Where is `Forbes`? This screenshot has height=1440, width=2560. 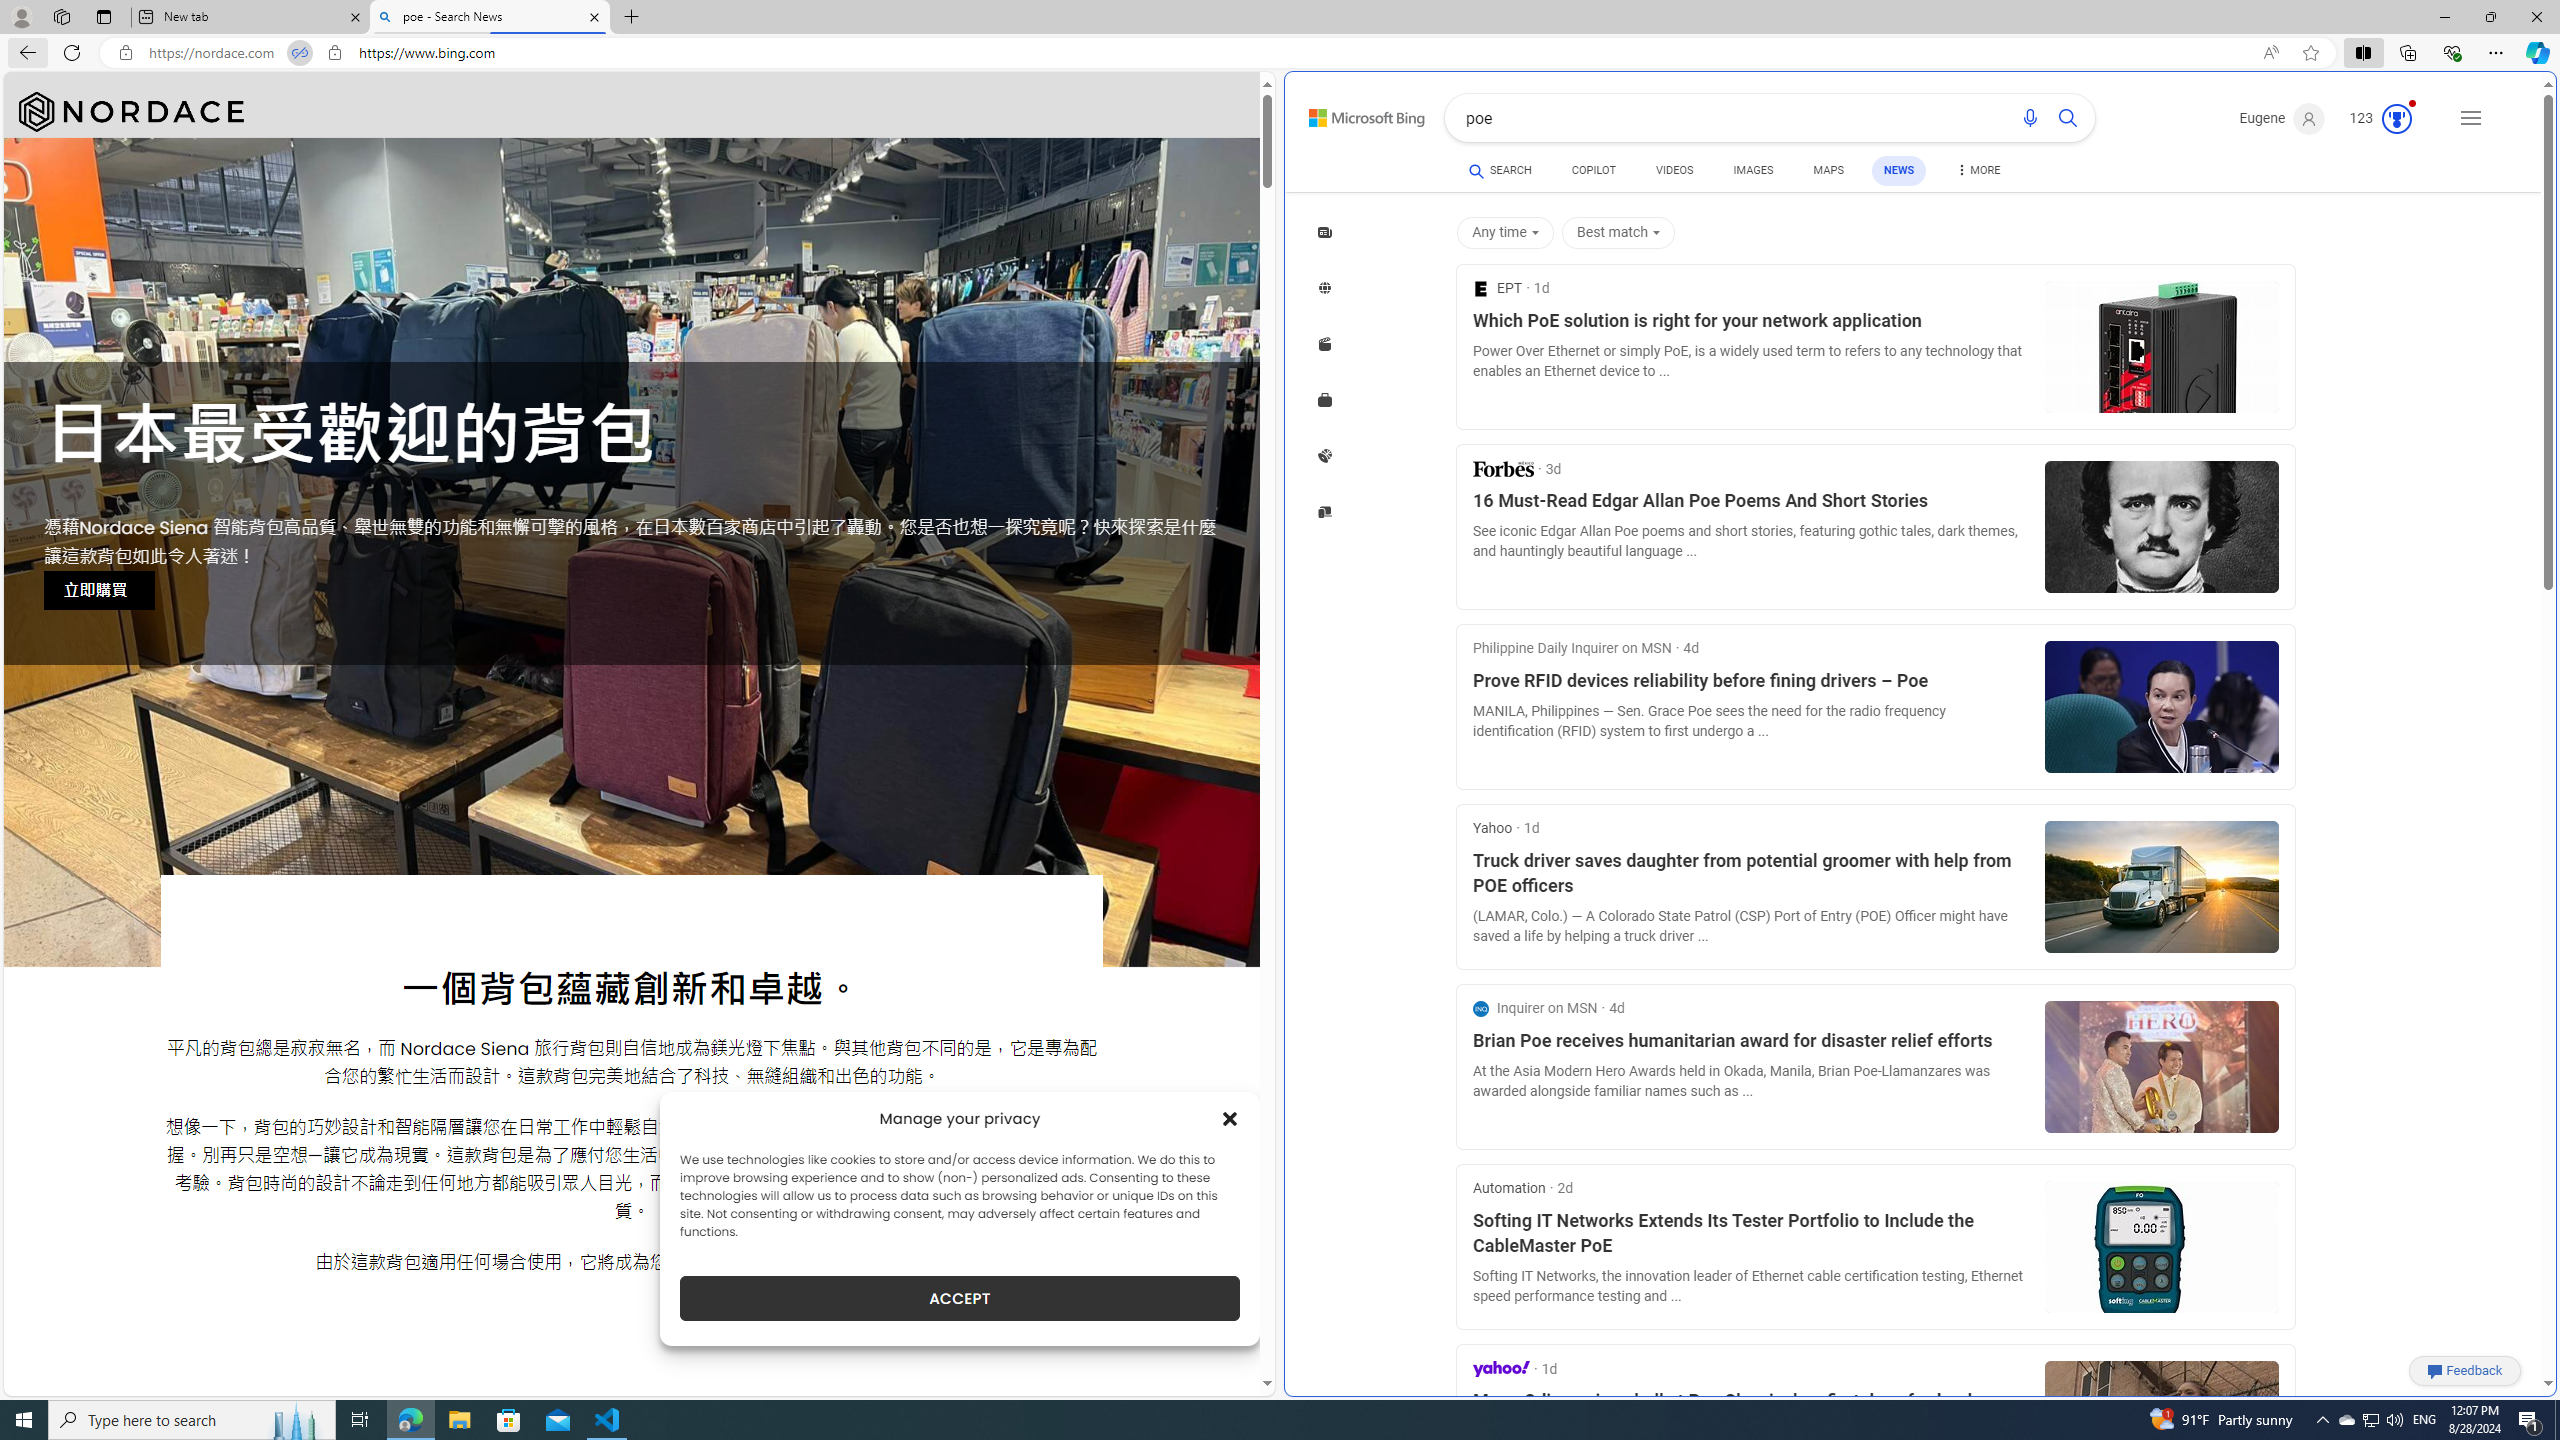
Forbes is located at coordinates (1502, 468).